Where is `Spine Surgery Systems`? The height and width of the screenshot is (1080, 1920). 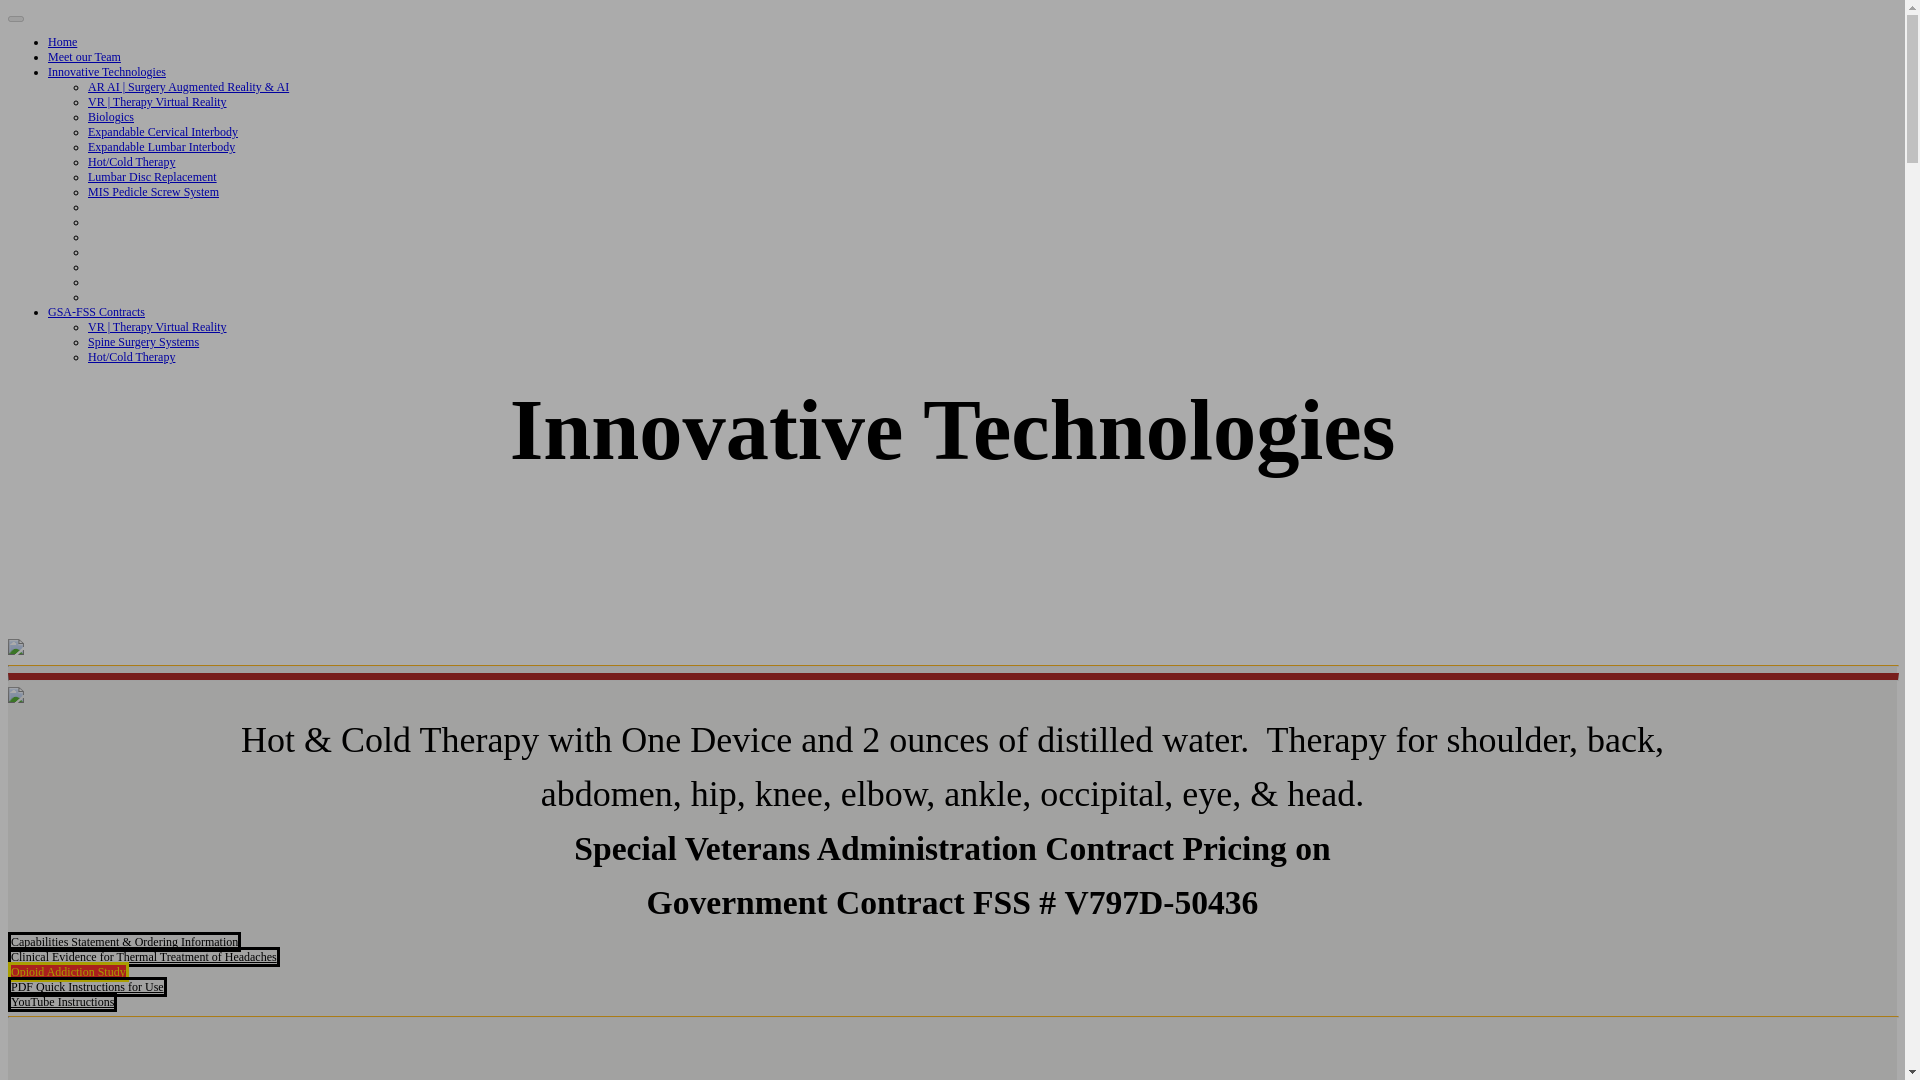
Spine Surgery Systems is located at coordinates (144, 341).